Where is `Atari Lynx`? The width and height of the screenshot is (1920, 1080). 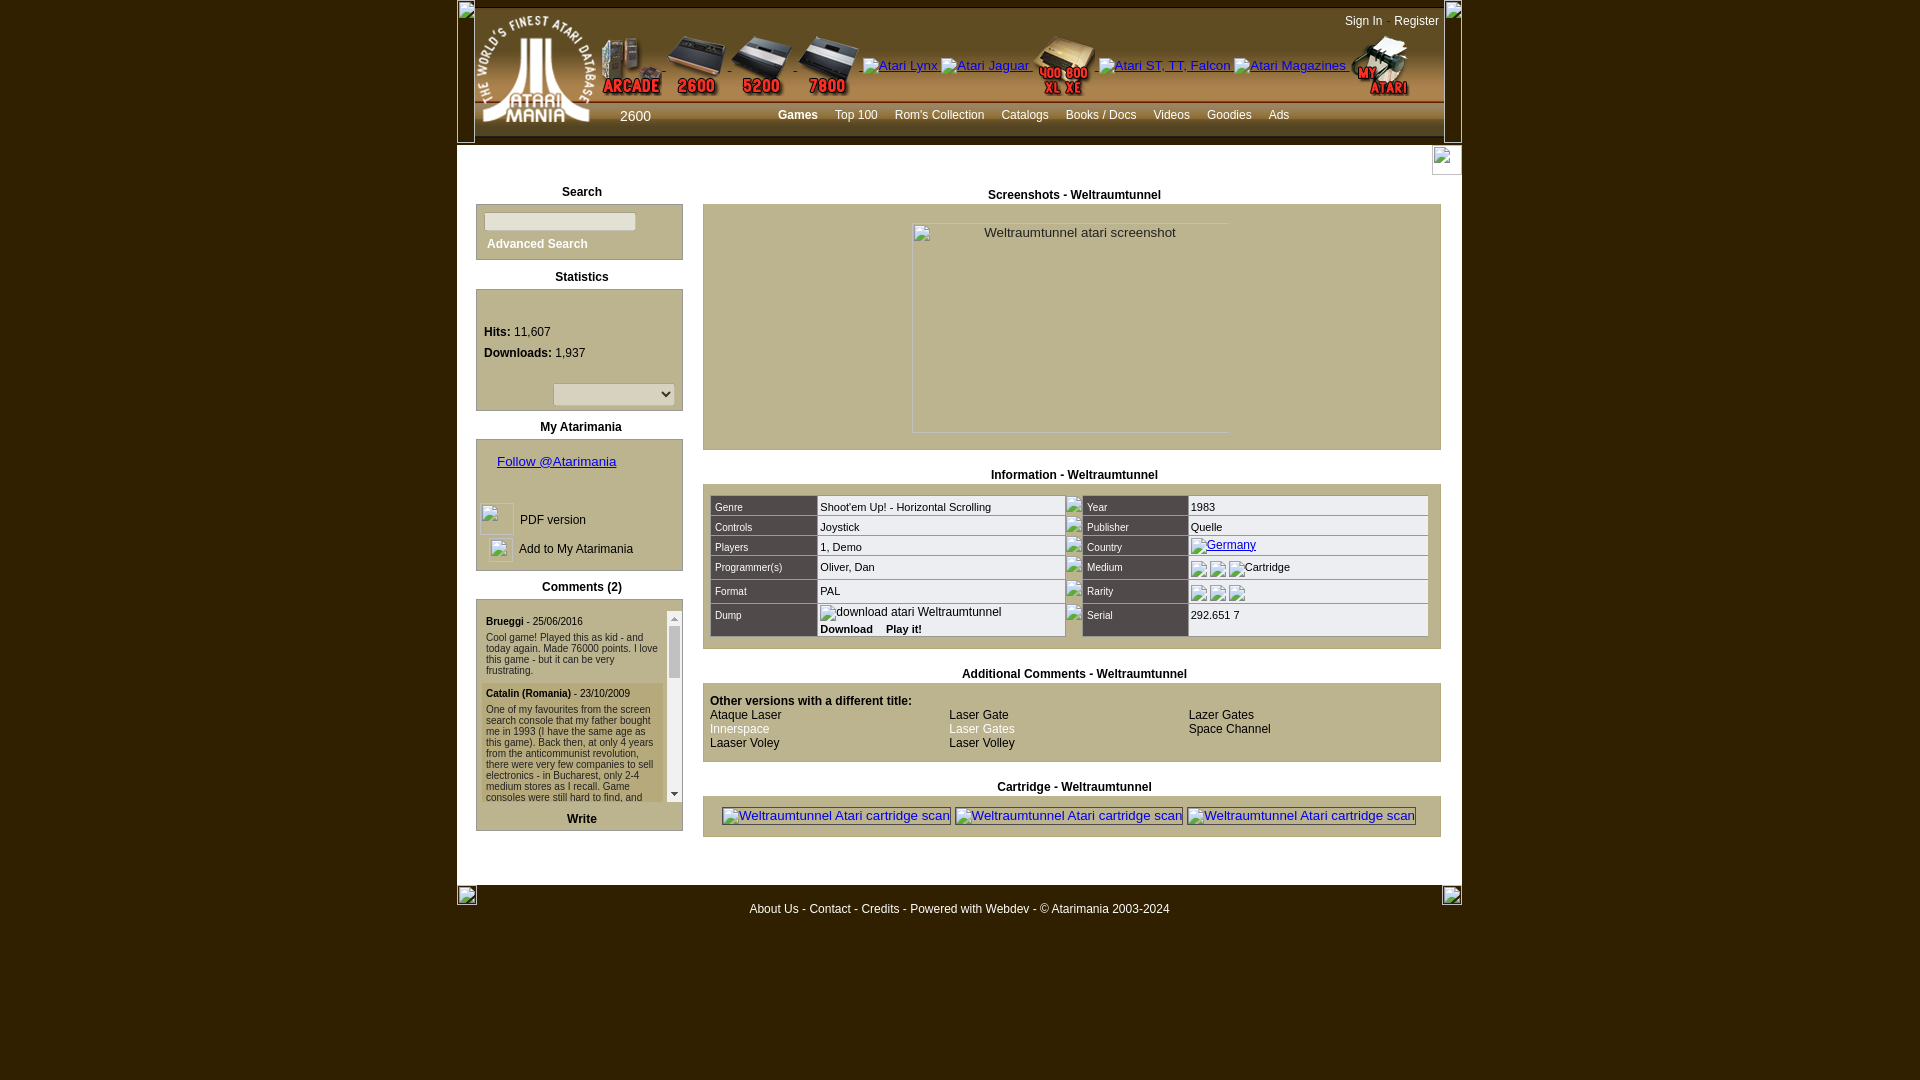
Atari Lynx is located at coordinates (901, 66).